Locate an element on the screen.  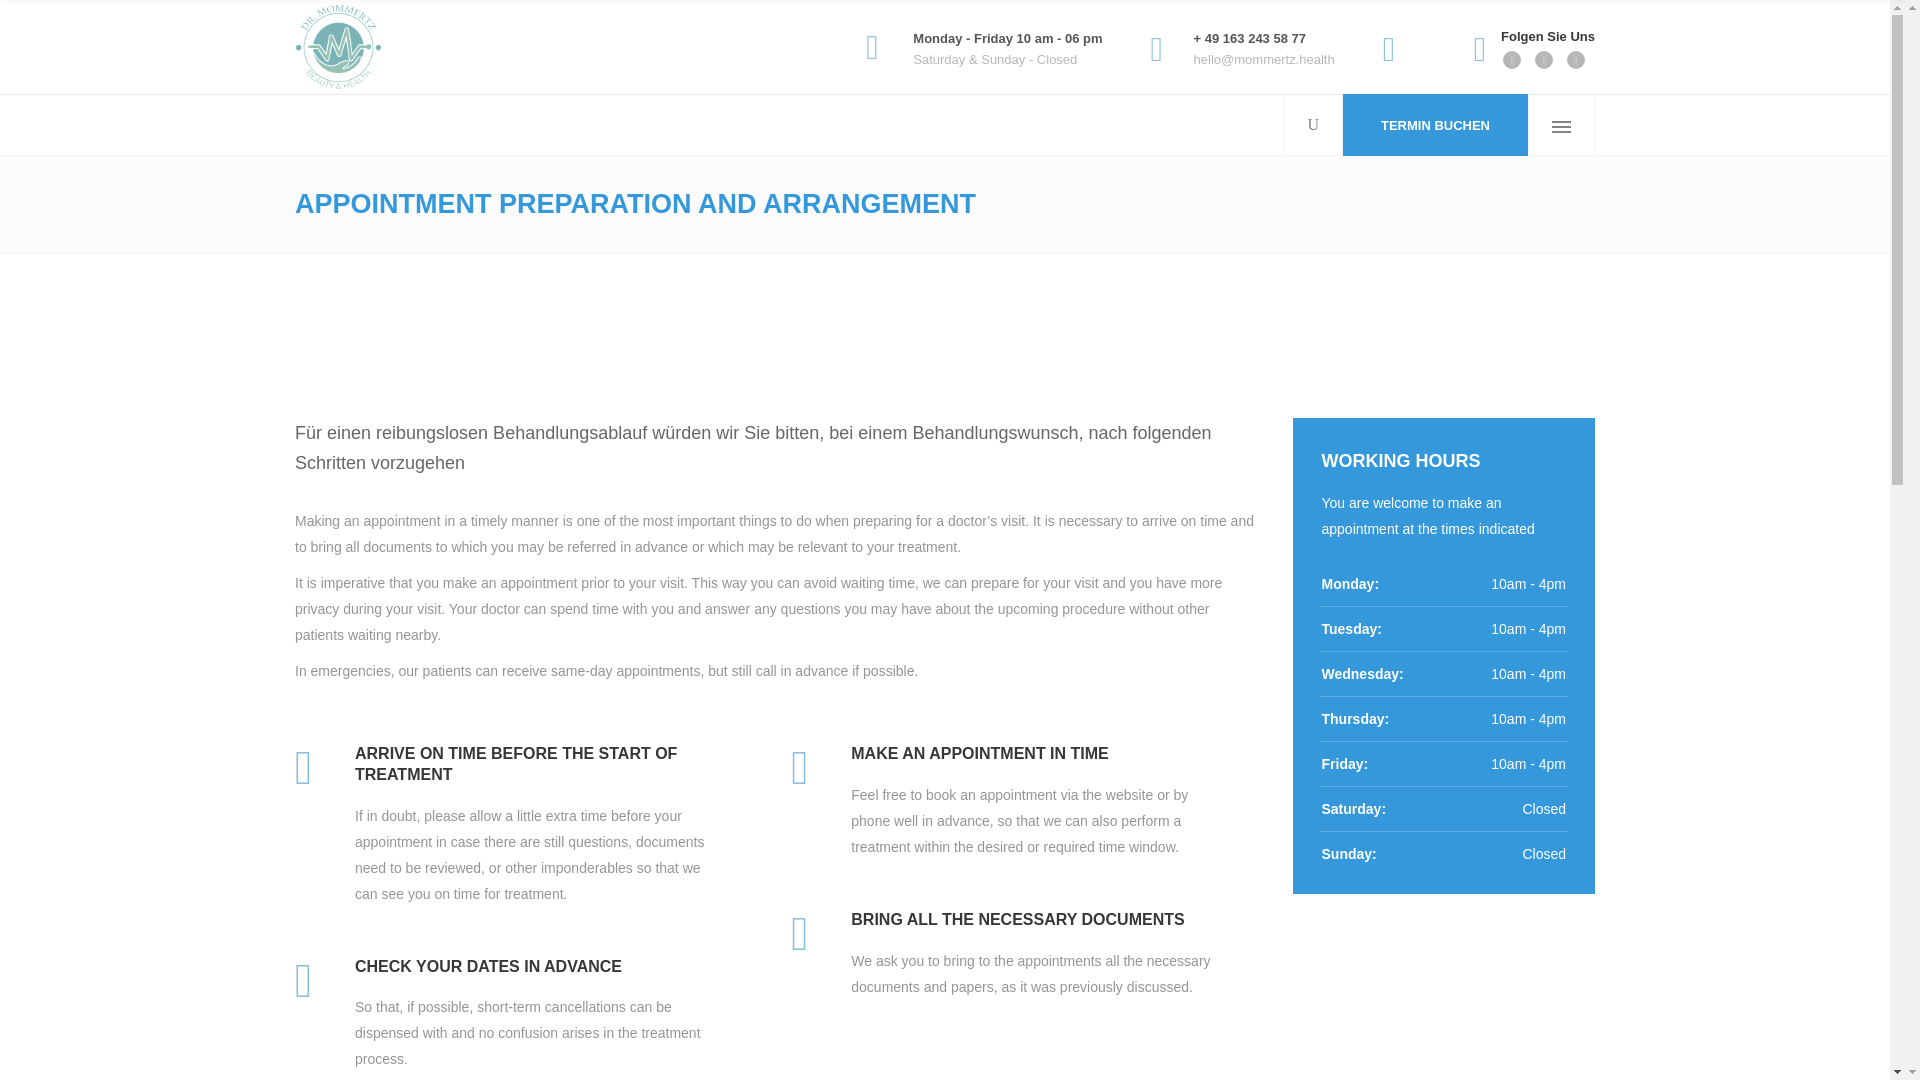
Search is located at coordinates (1479, 34).